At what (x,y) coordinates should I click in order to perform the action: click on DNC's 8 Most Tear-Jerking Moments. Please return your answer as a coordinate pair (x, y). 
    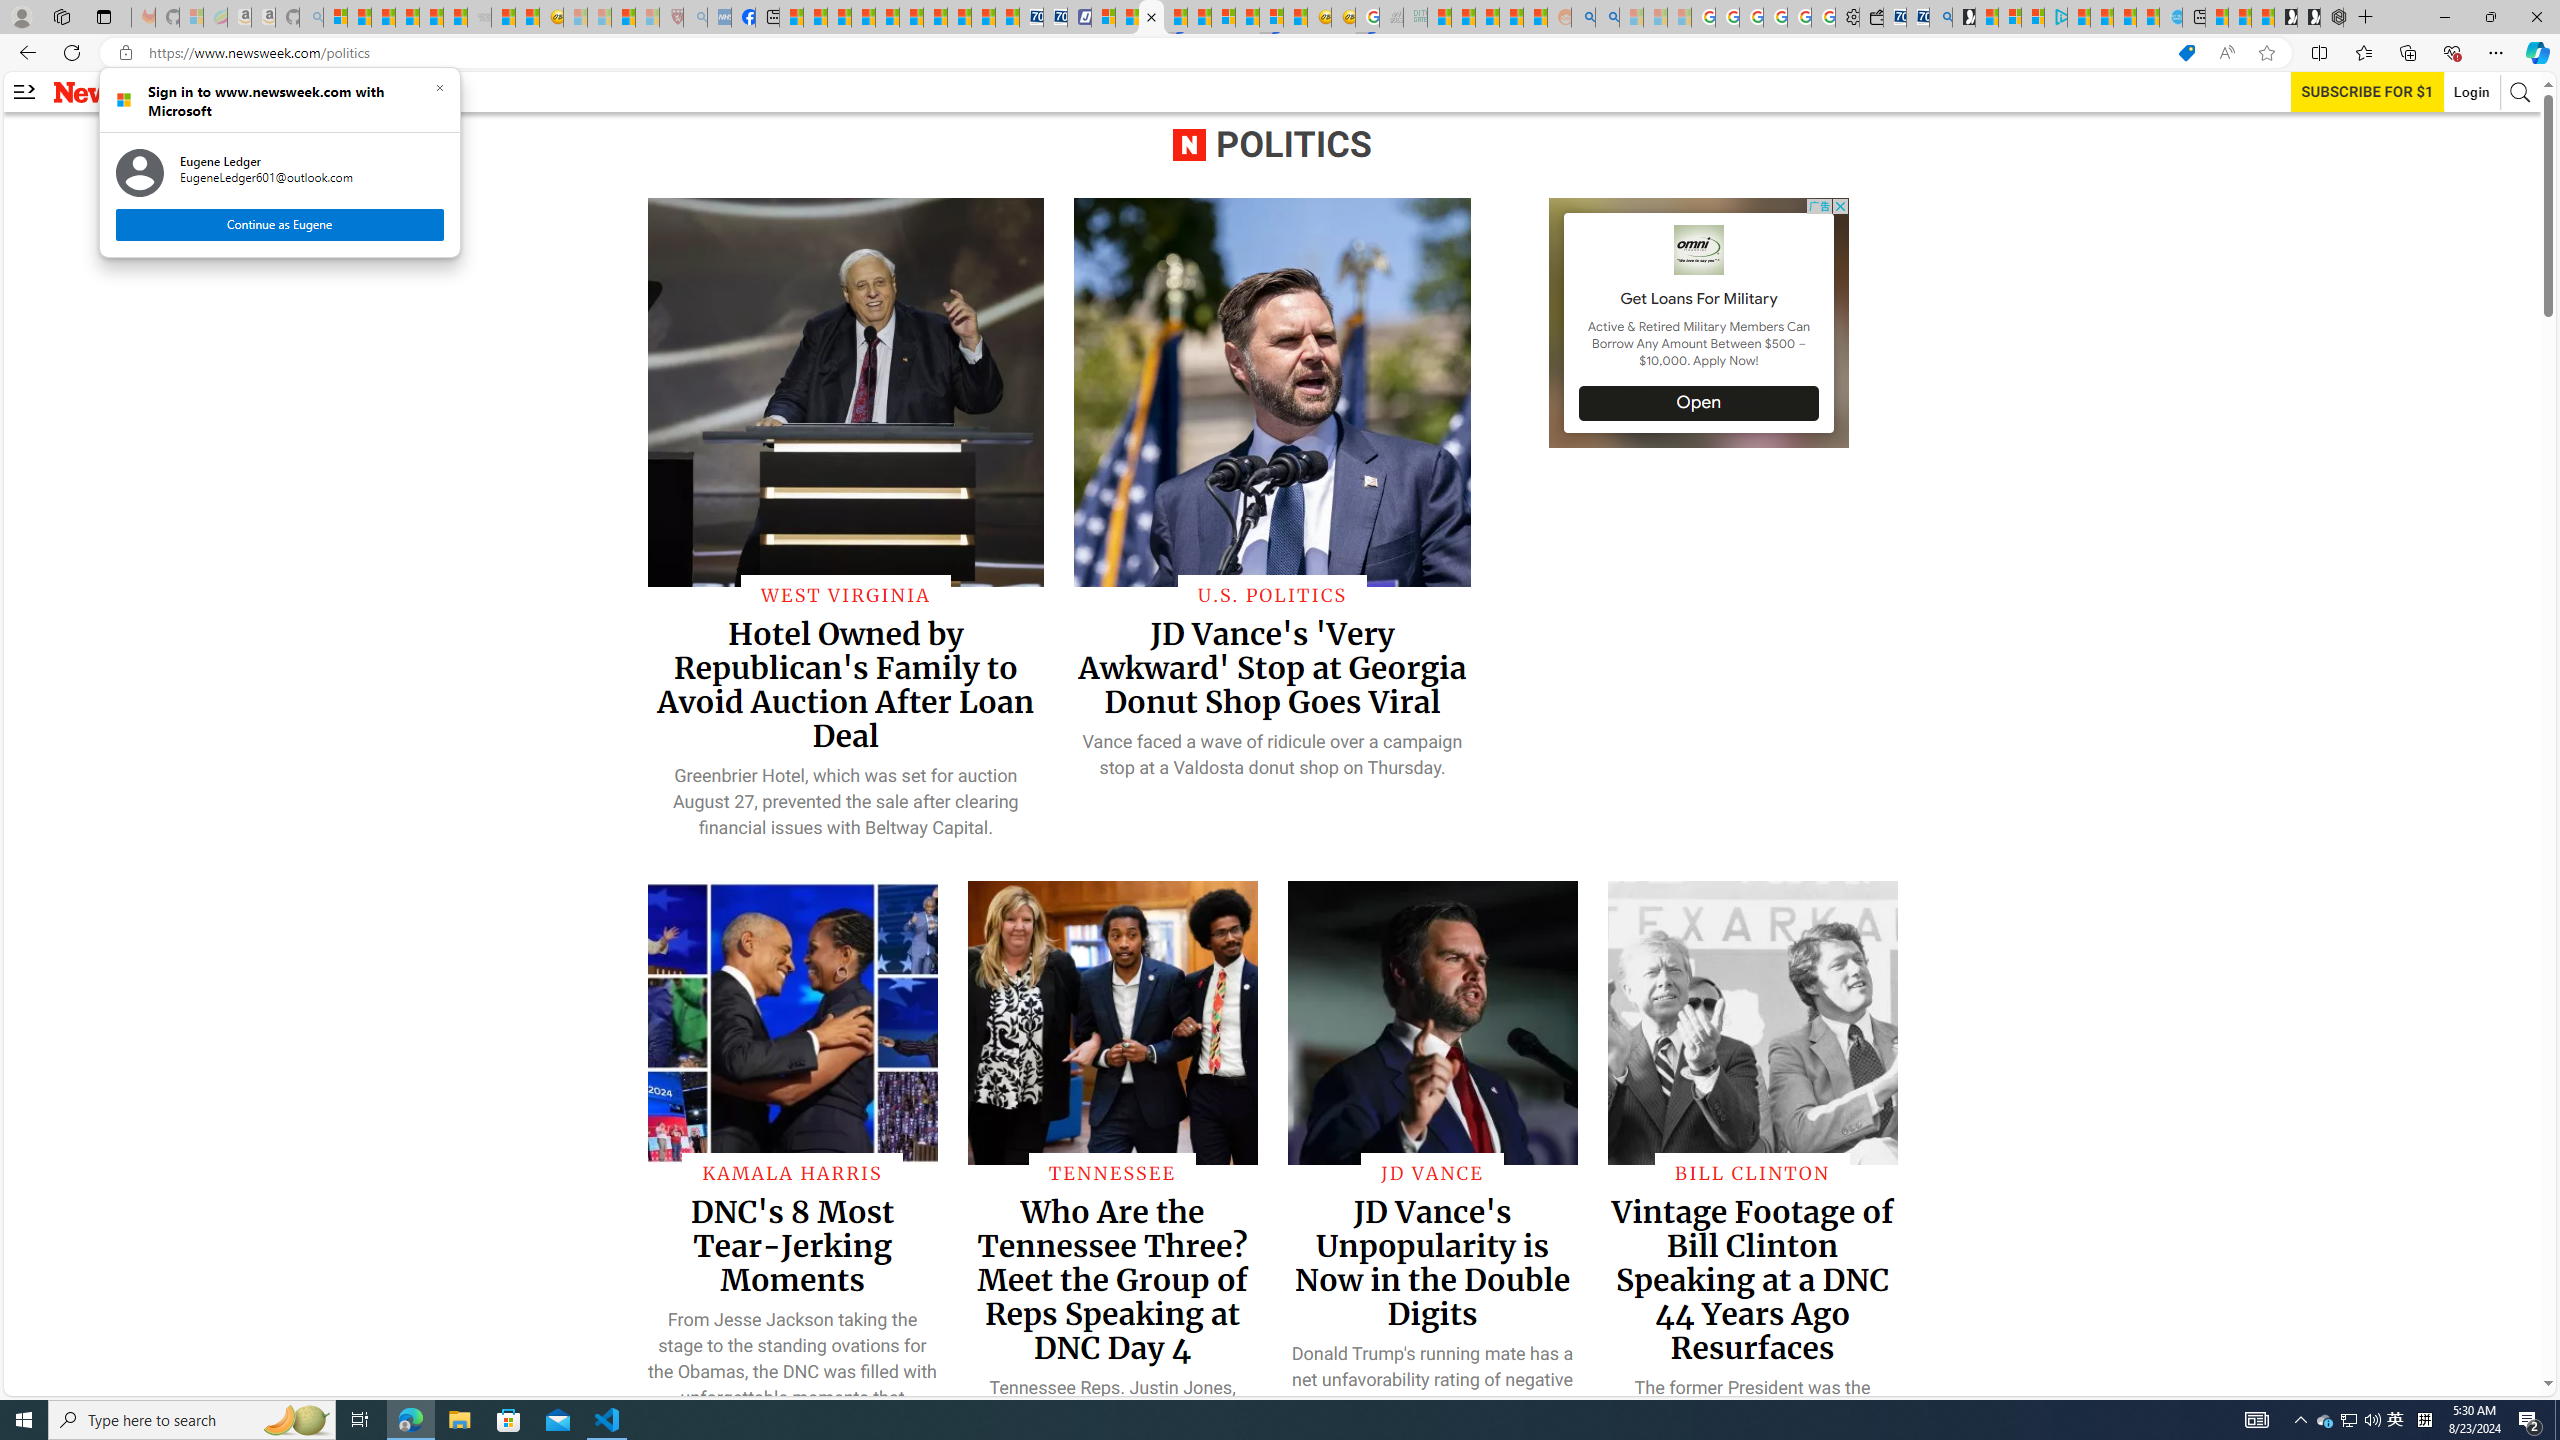
    Looking at the image, I should click on (794, 1245).